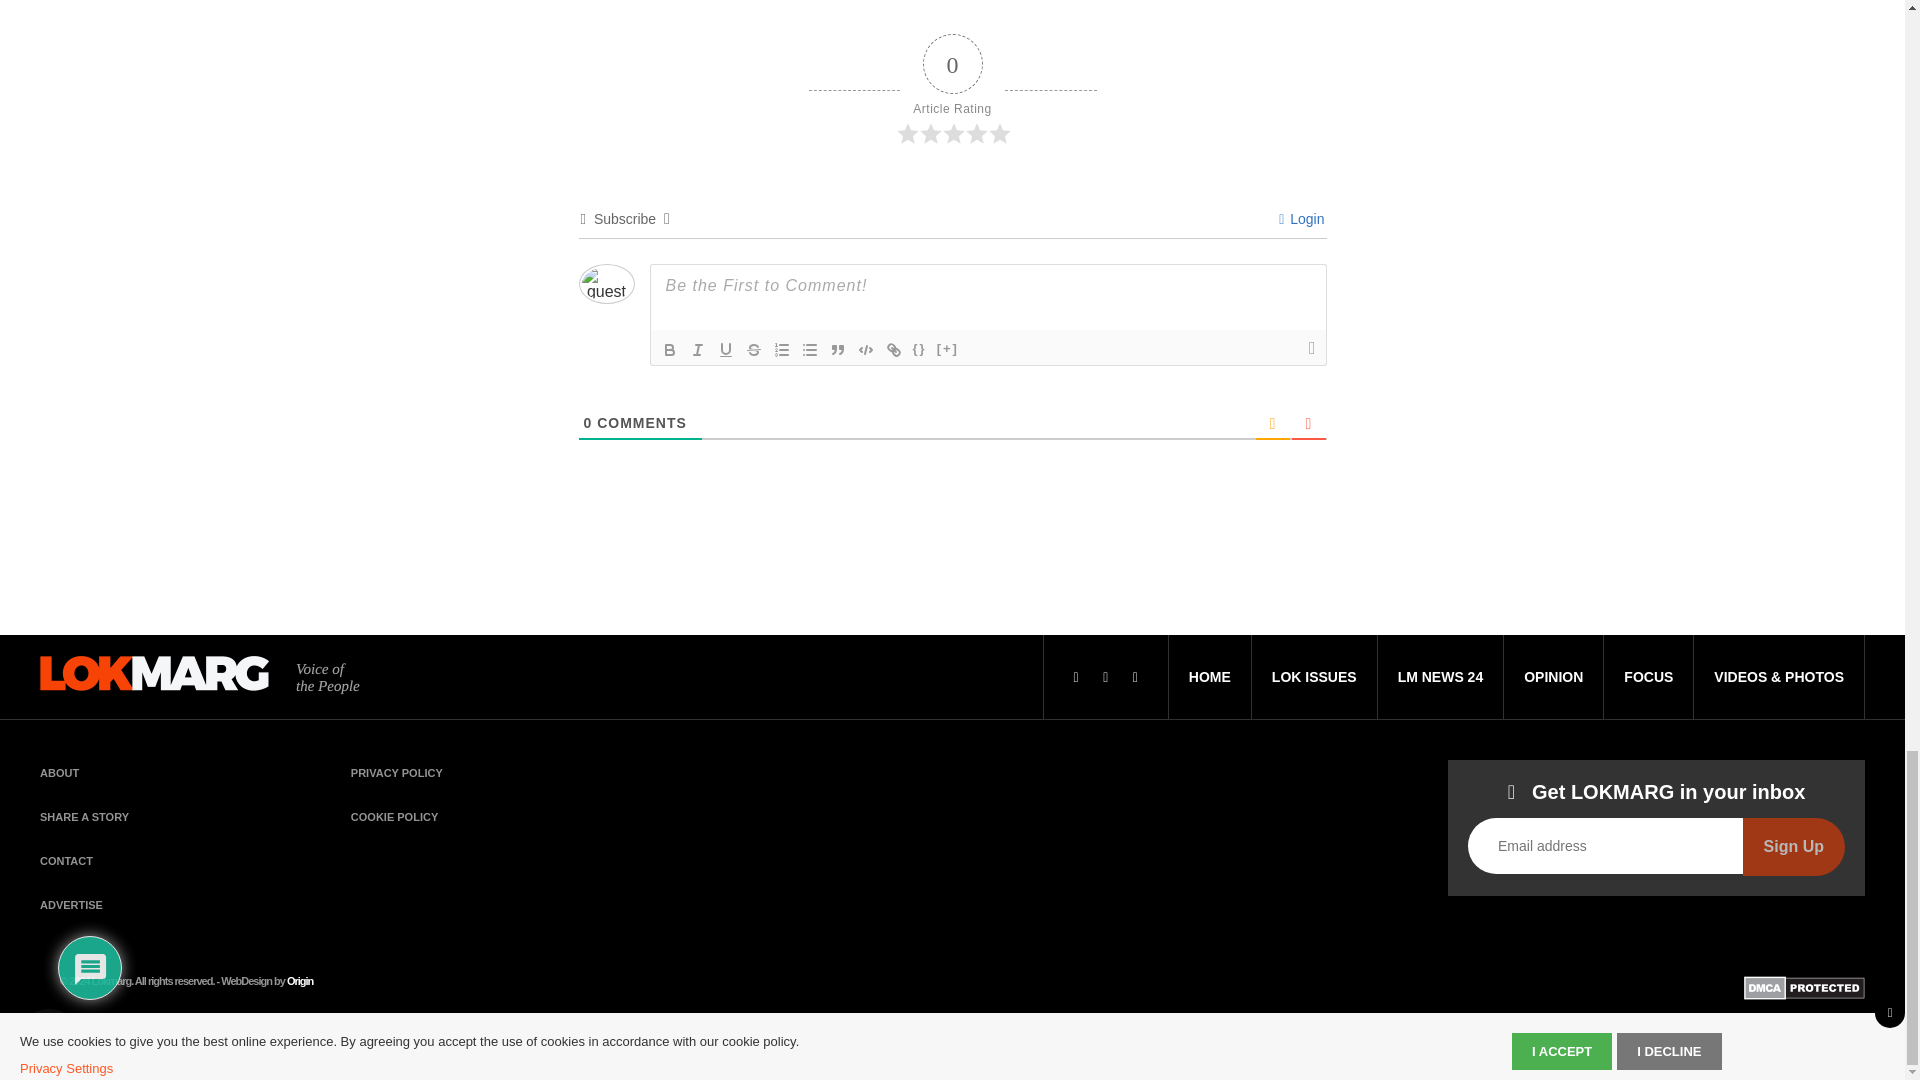 The image size is (1920, 1080). I want to click on Sign Up, so click(1794, 846).